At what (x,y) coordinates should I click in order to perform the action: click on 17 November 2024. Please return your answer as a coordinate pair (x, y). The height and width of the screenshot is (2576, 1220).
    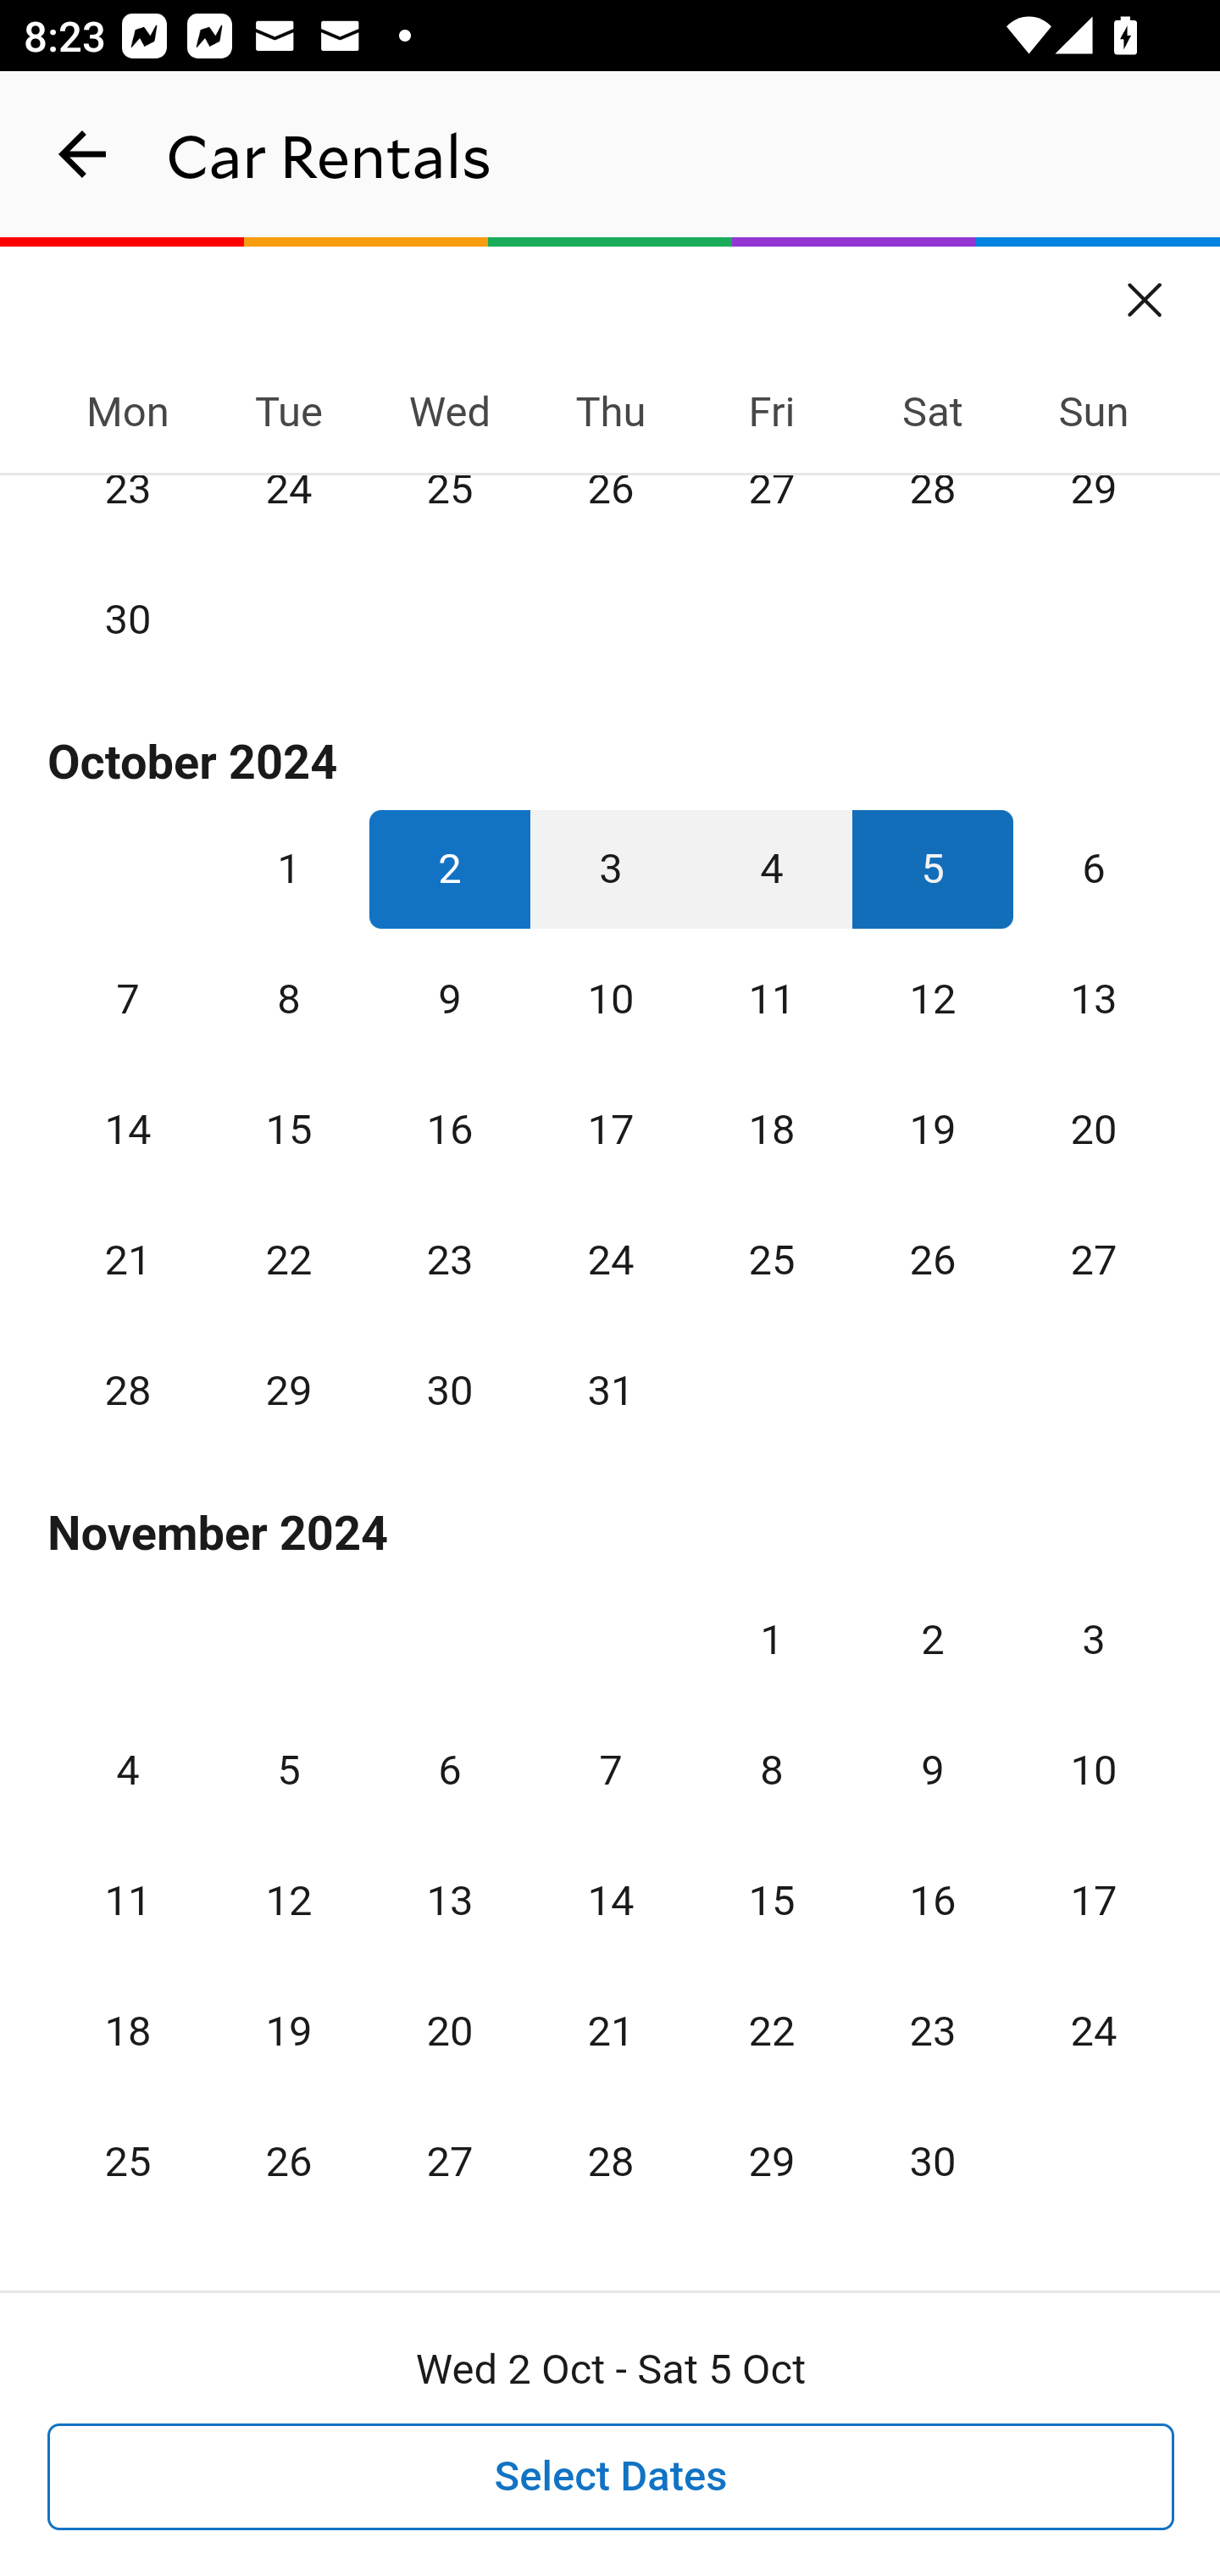
    Looking at the image, I should click on (1093, 1900).